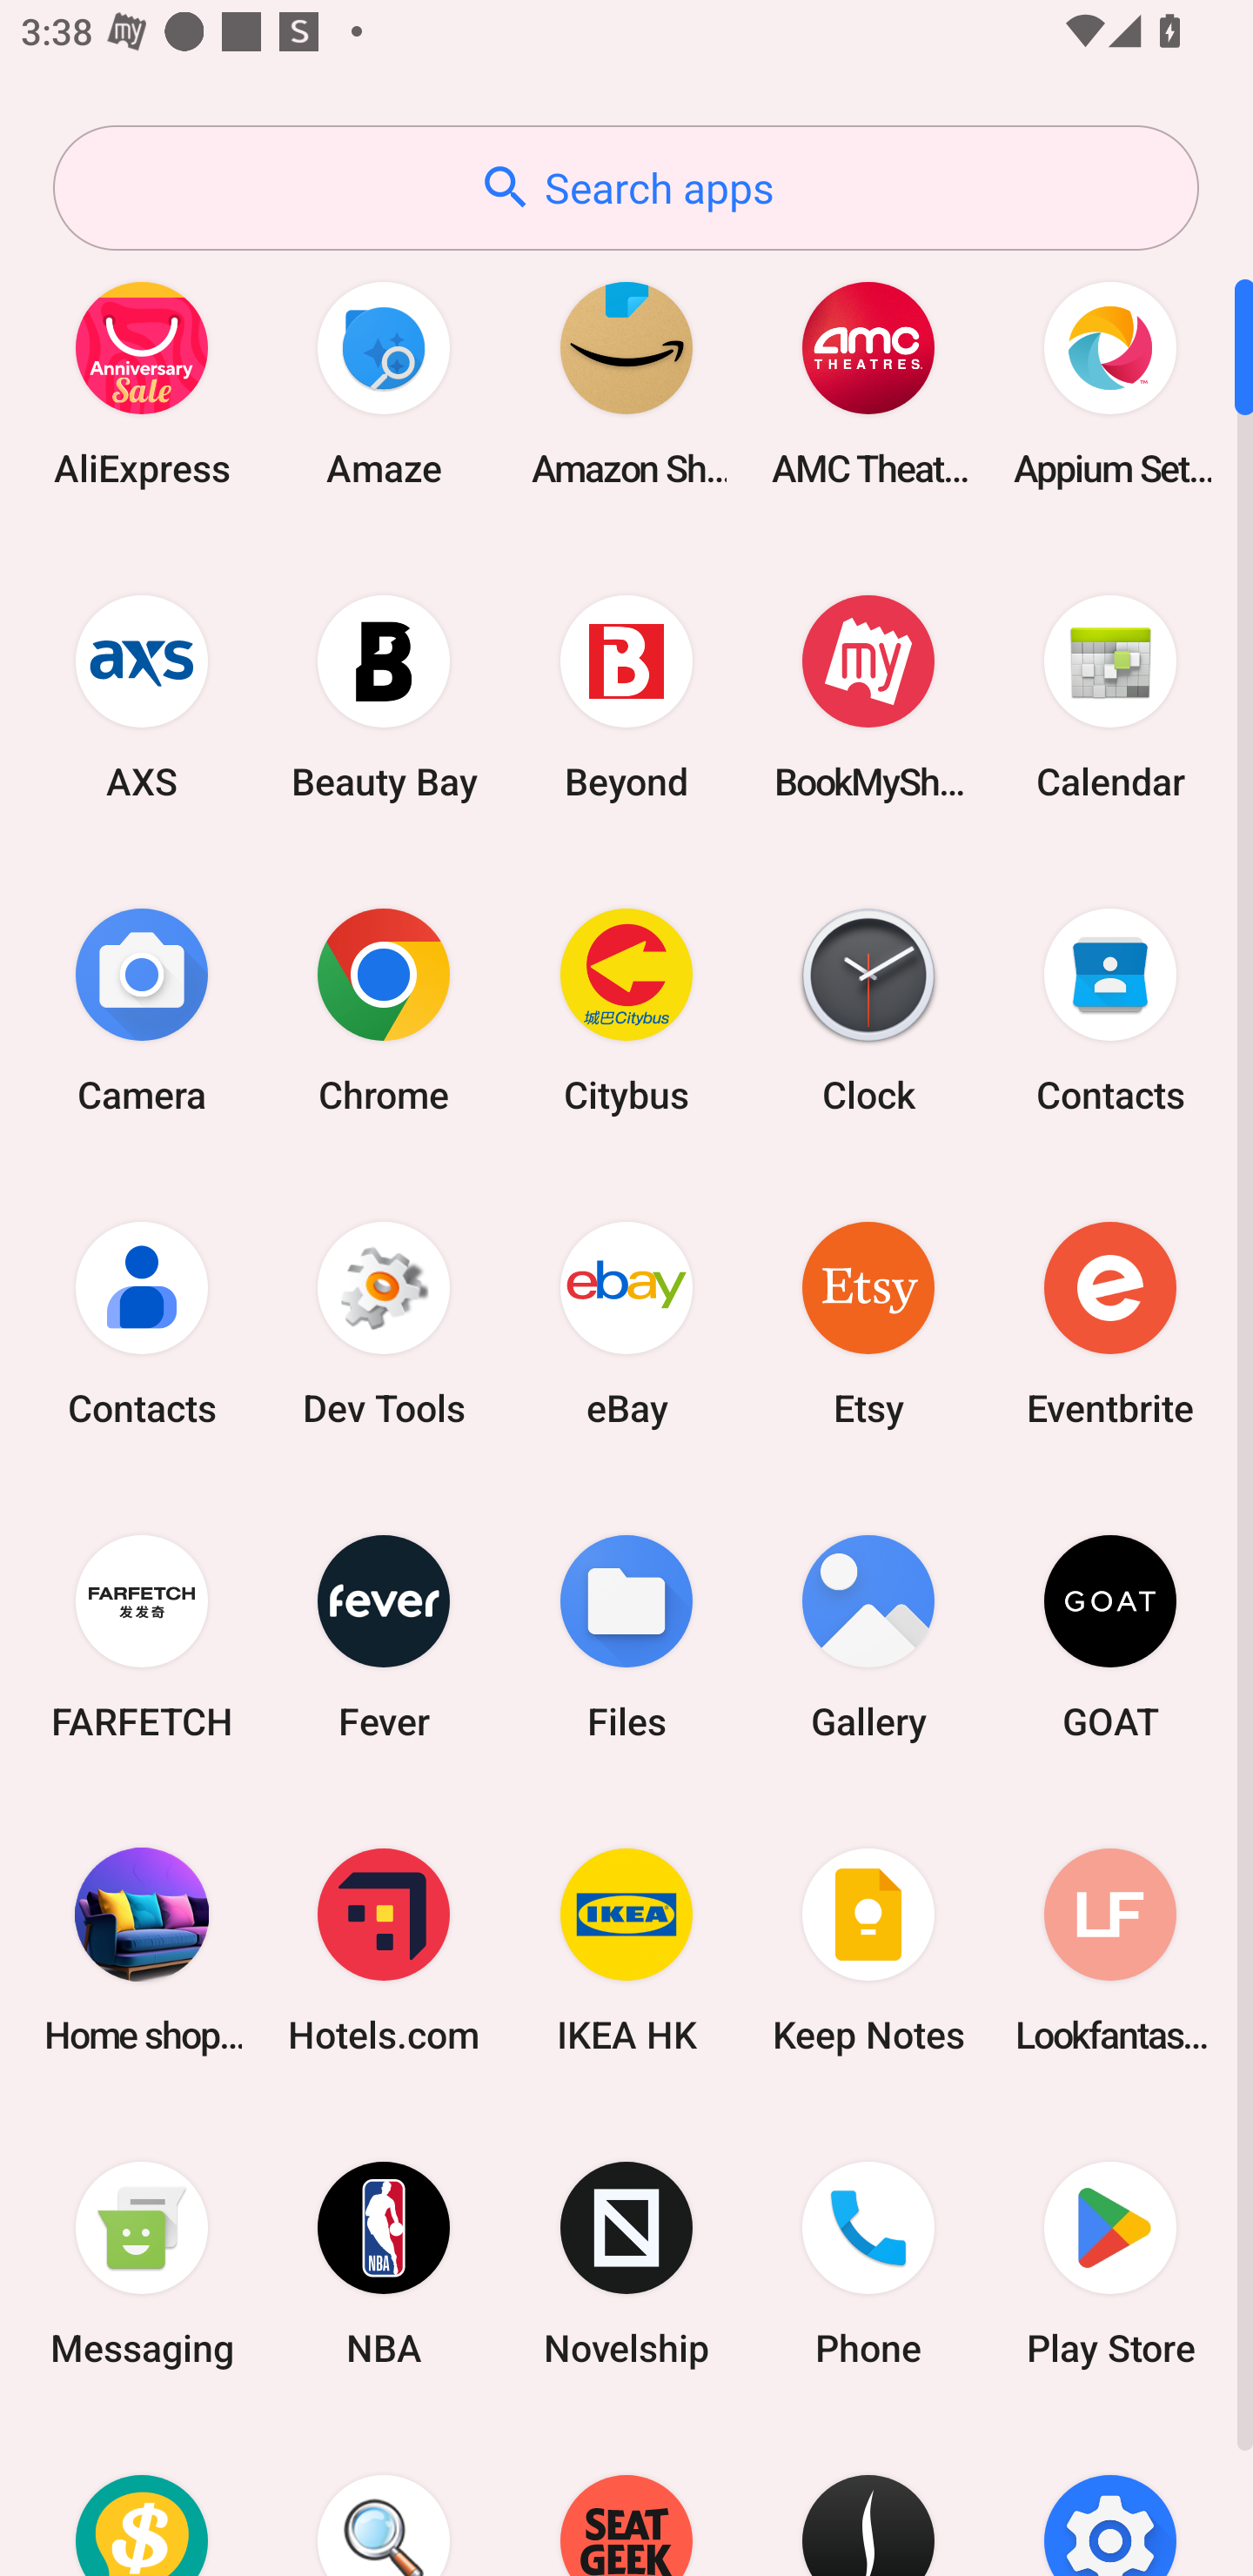 The image size is (1253, 2576). I want to click on Contacts, so click(1110, 1010).